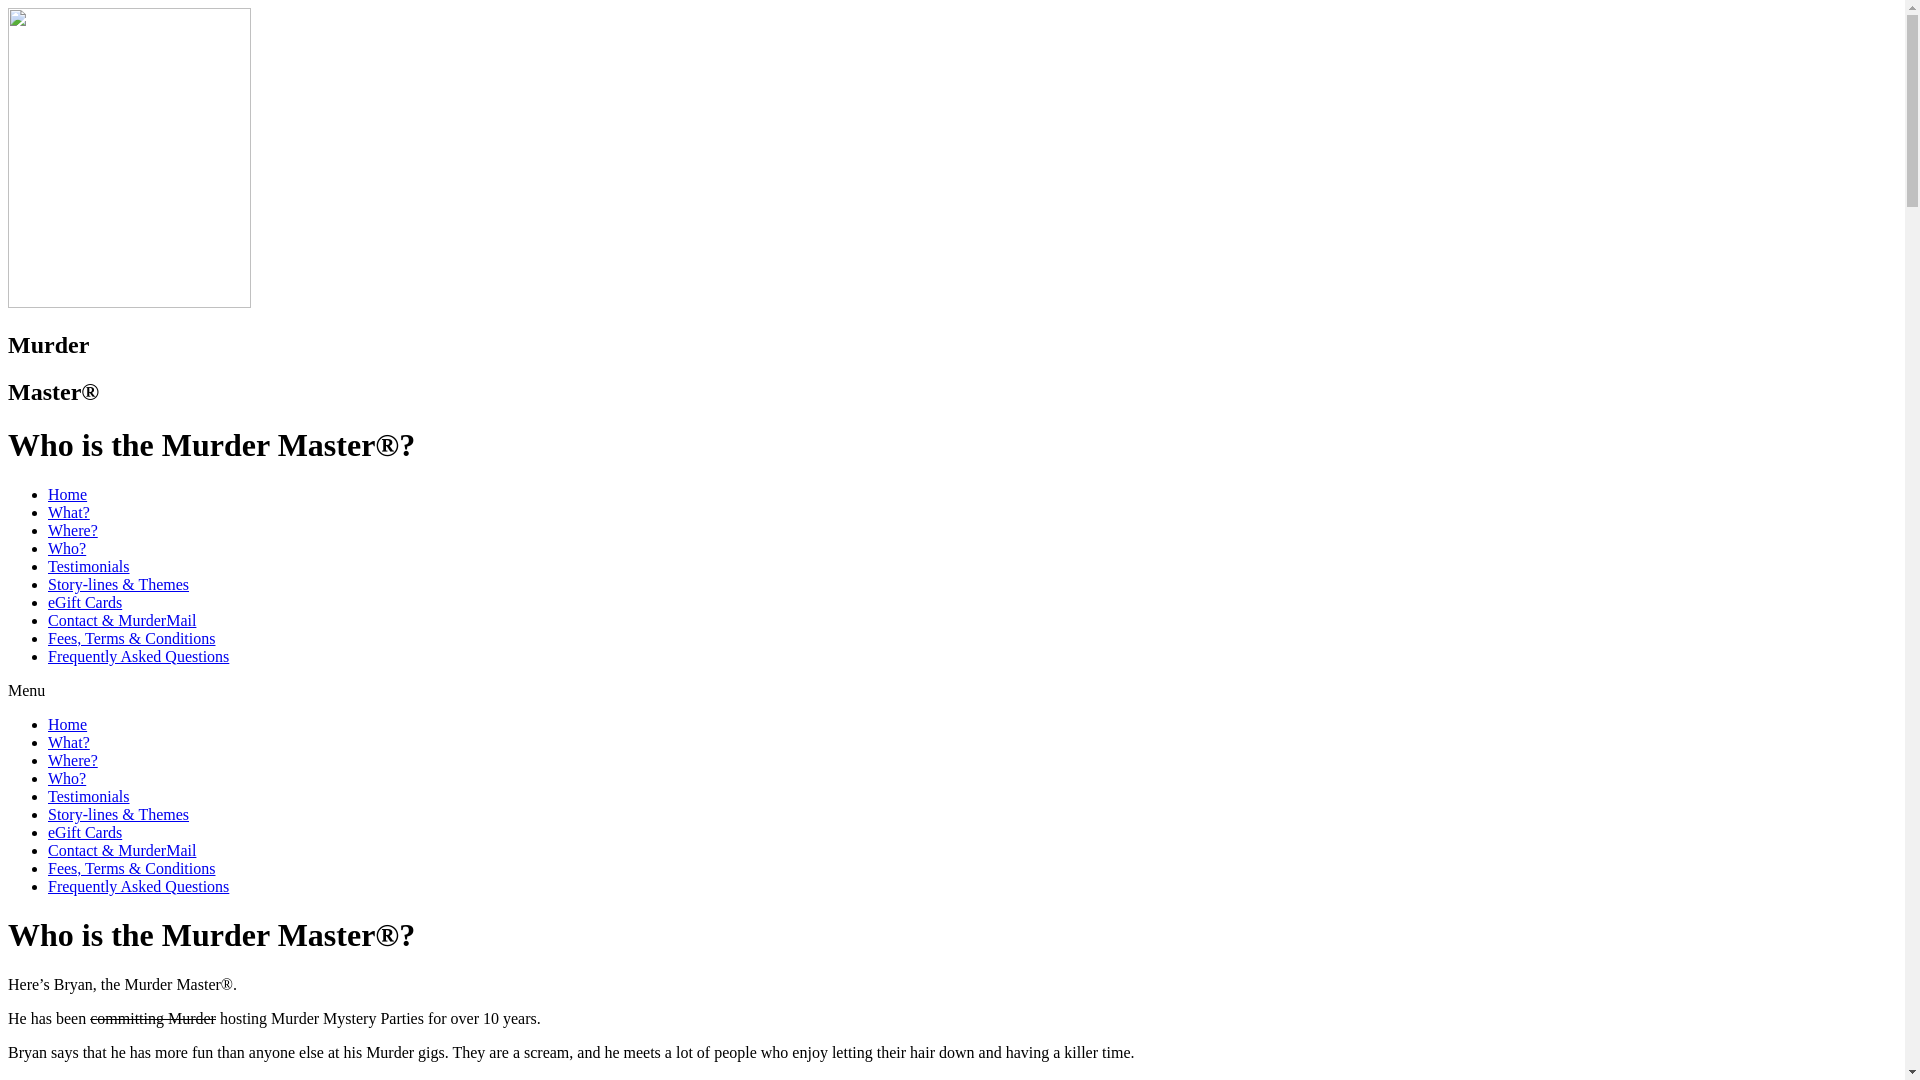  What do you see at coordinates (68, 494) in the screenshot?
I see `Home` at bounding box center [68, 494].